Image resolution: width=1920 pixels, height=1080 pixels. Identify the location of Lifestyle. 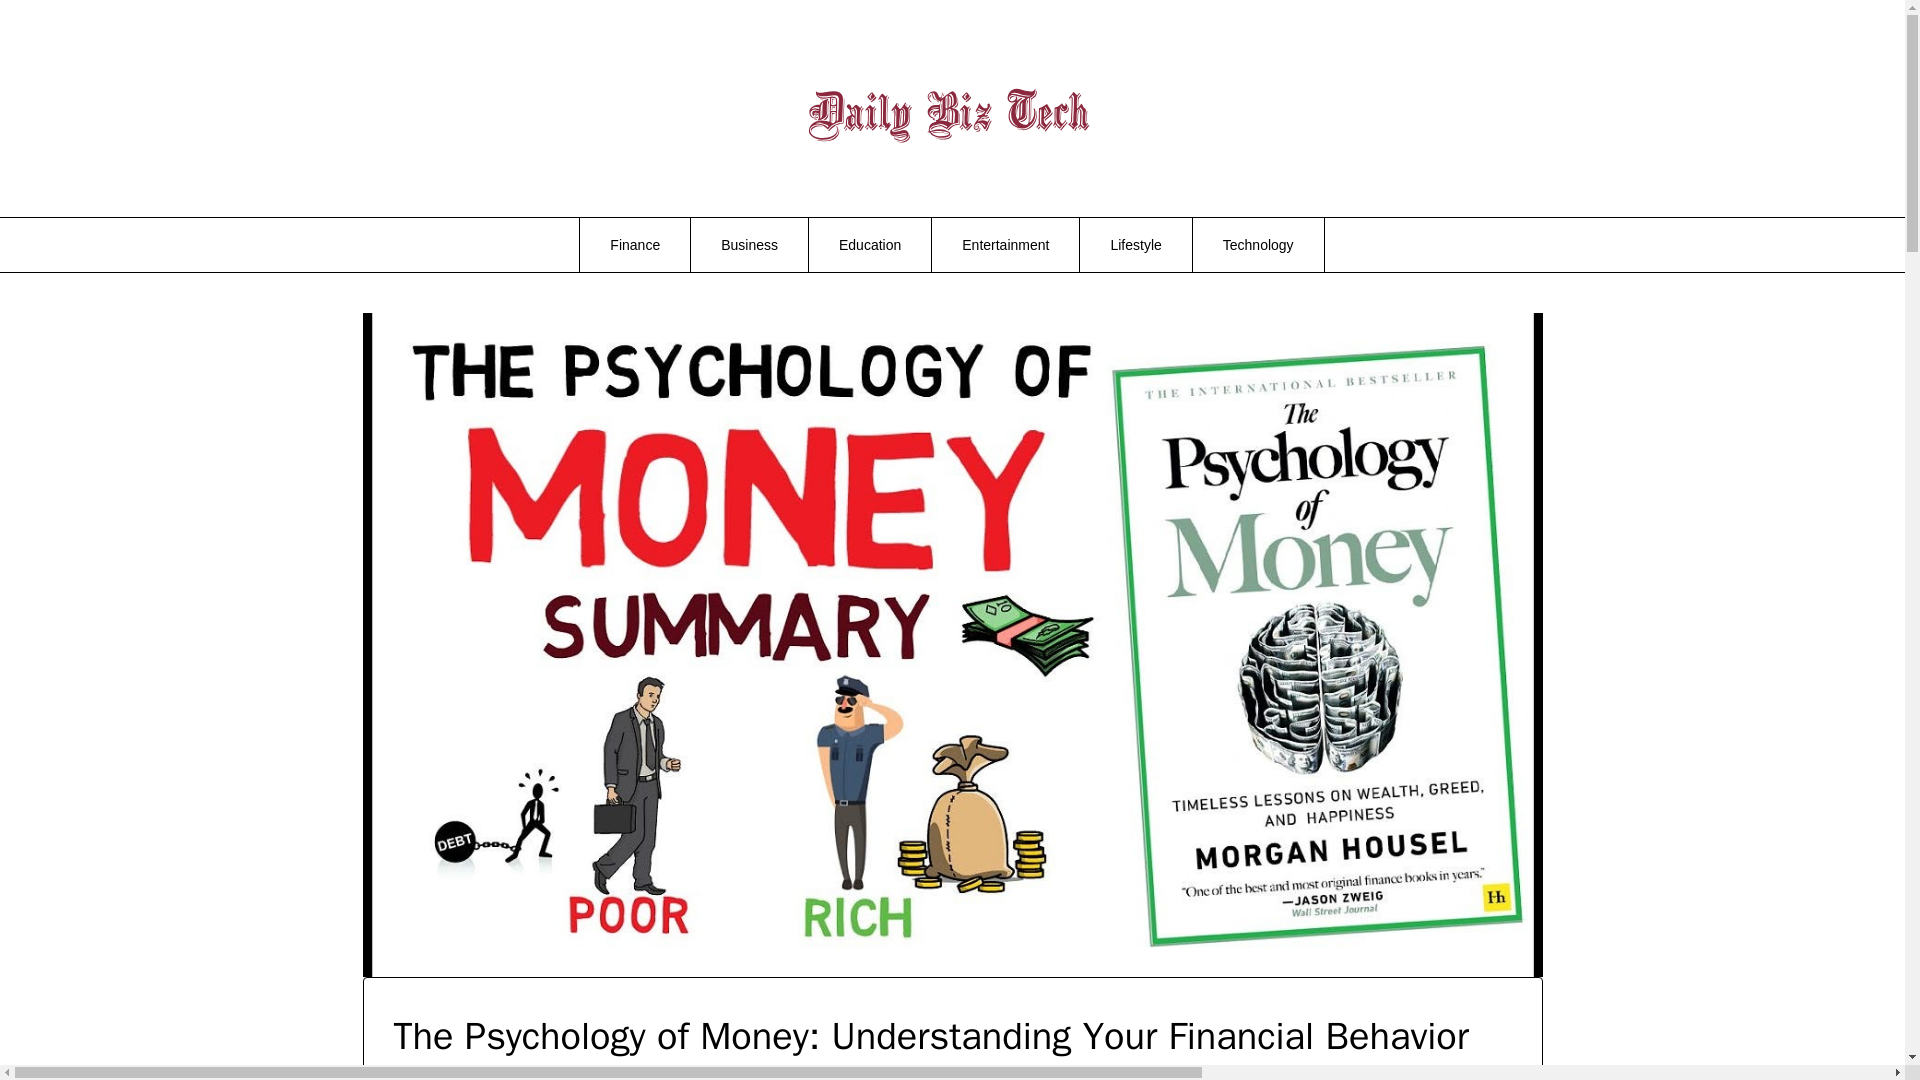
(1134, 245).